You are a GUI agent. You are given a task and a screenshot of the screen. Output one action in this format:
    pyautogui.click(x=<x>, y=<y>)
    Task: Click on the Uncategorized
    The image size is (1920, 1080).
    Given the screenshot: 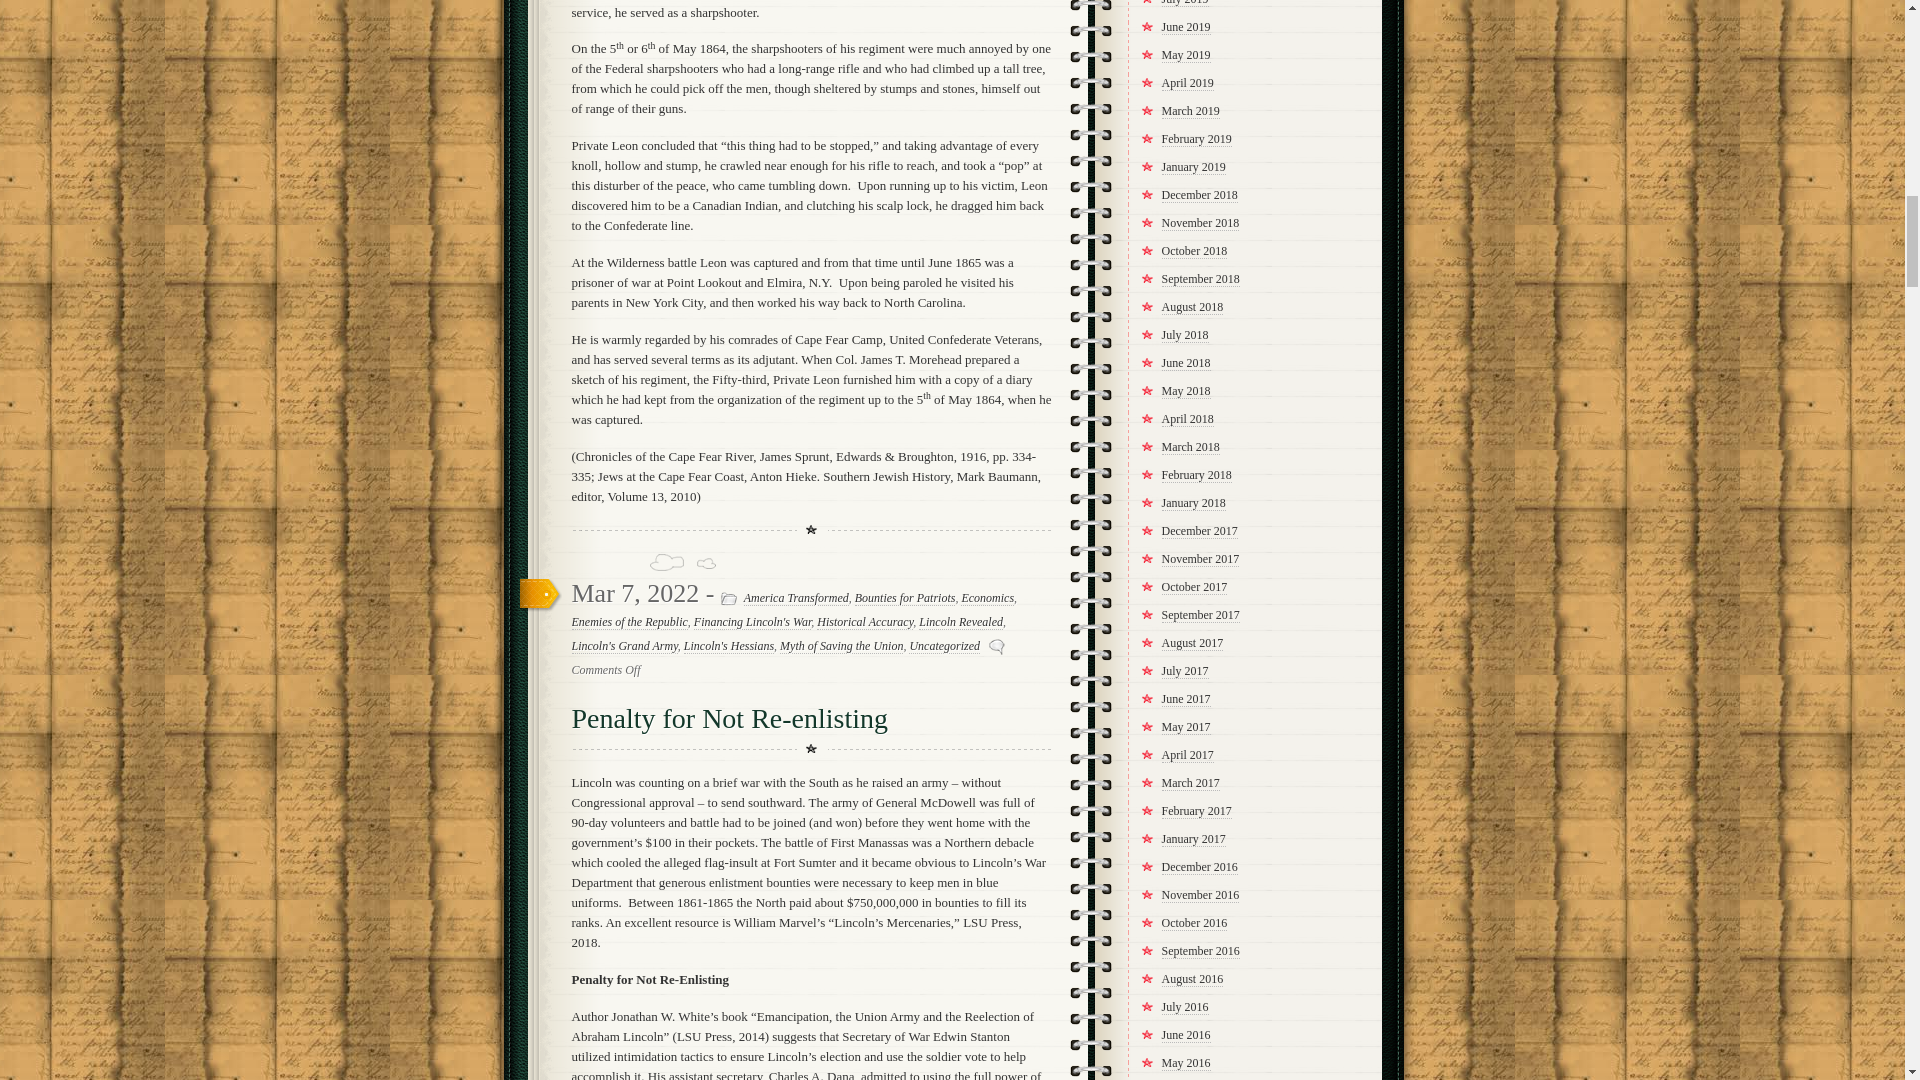 What is the action you would take?
    pyautogui.click(x=944, y=646)
    